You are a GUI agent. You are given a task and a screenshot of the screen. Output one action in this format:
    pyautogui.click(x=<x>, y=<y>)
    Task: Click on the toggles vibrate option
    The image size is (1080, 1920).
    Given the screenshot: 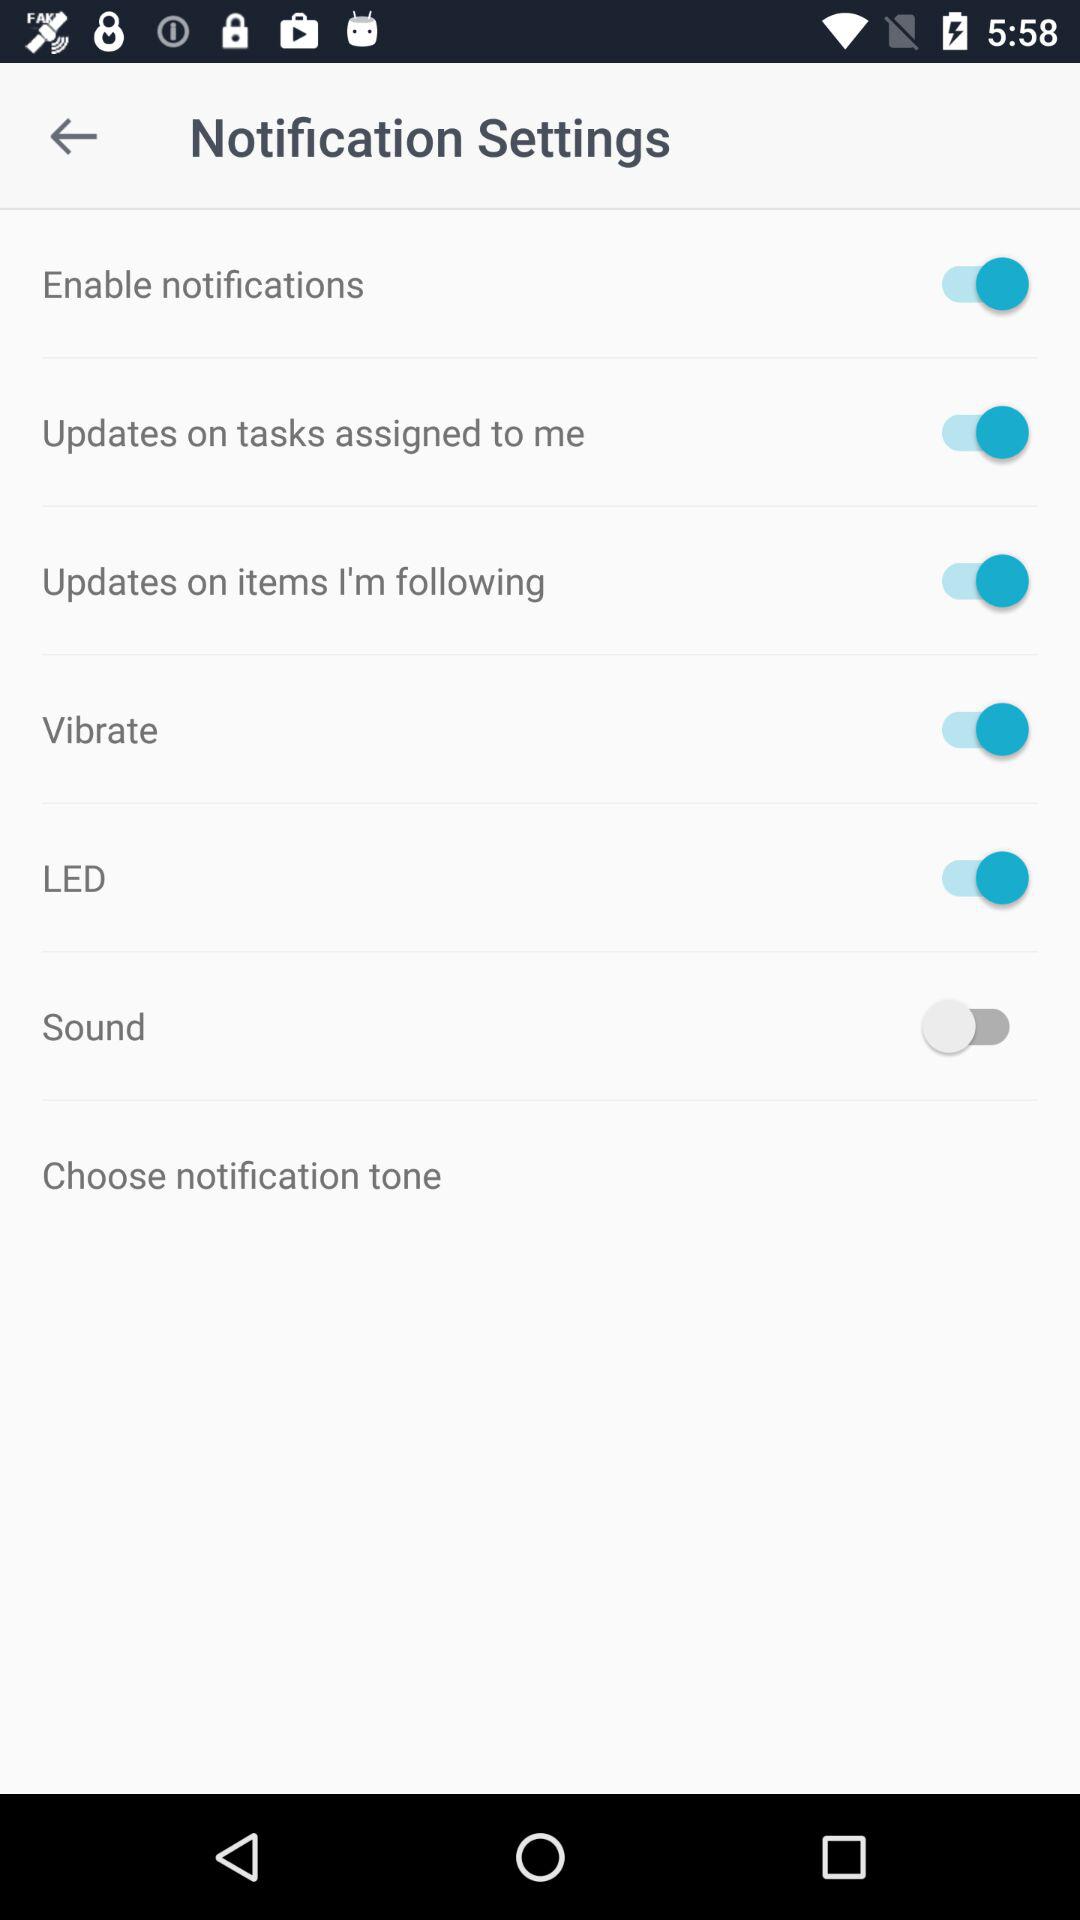 What is the action you would take?
    pyautogui.click(x=976, y=728)
    